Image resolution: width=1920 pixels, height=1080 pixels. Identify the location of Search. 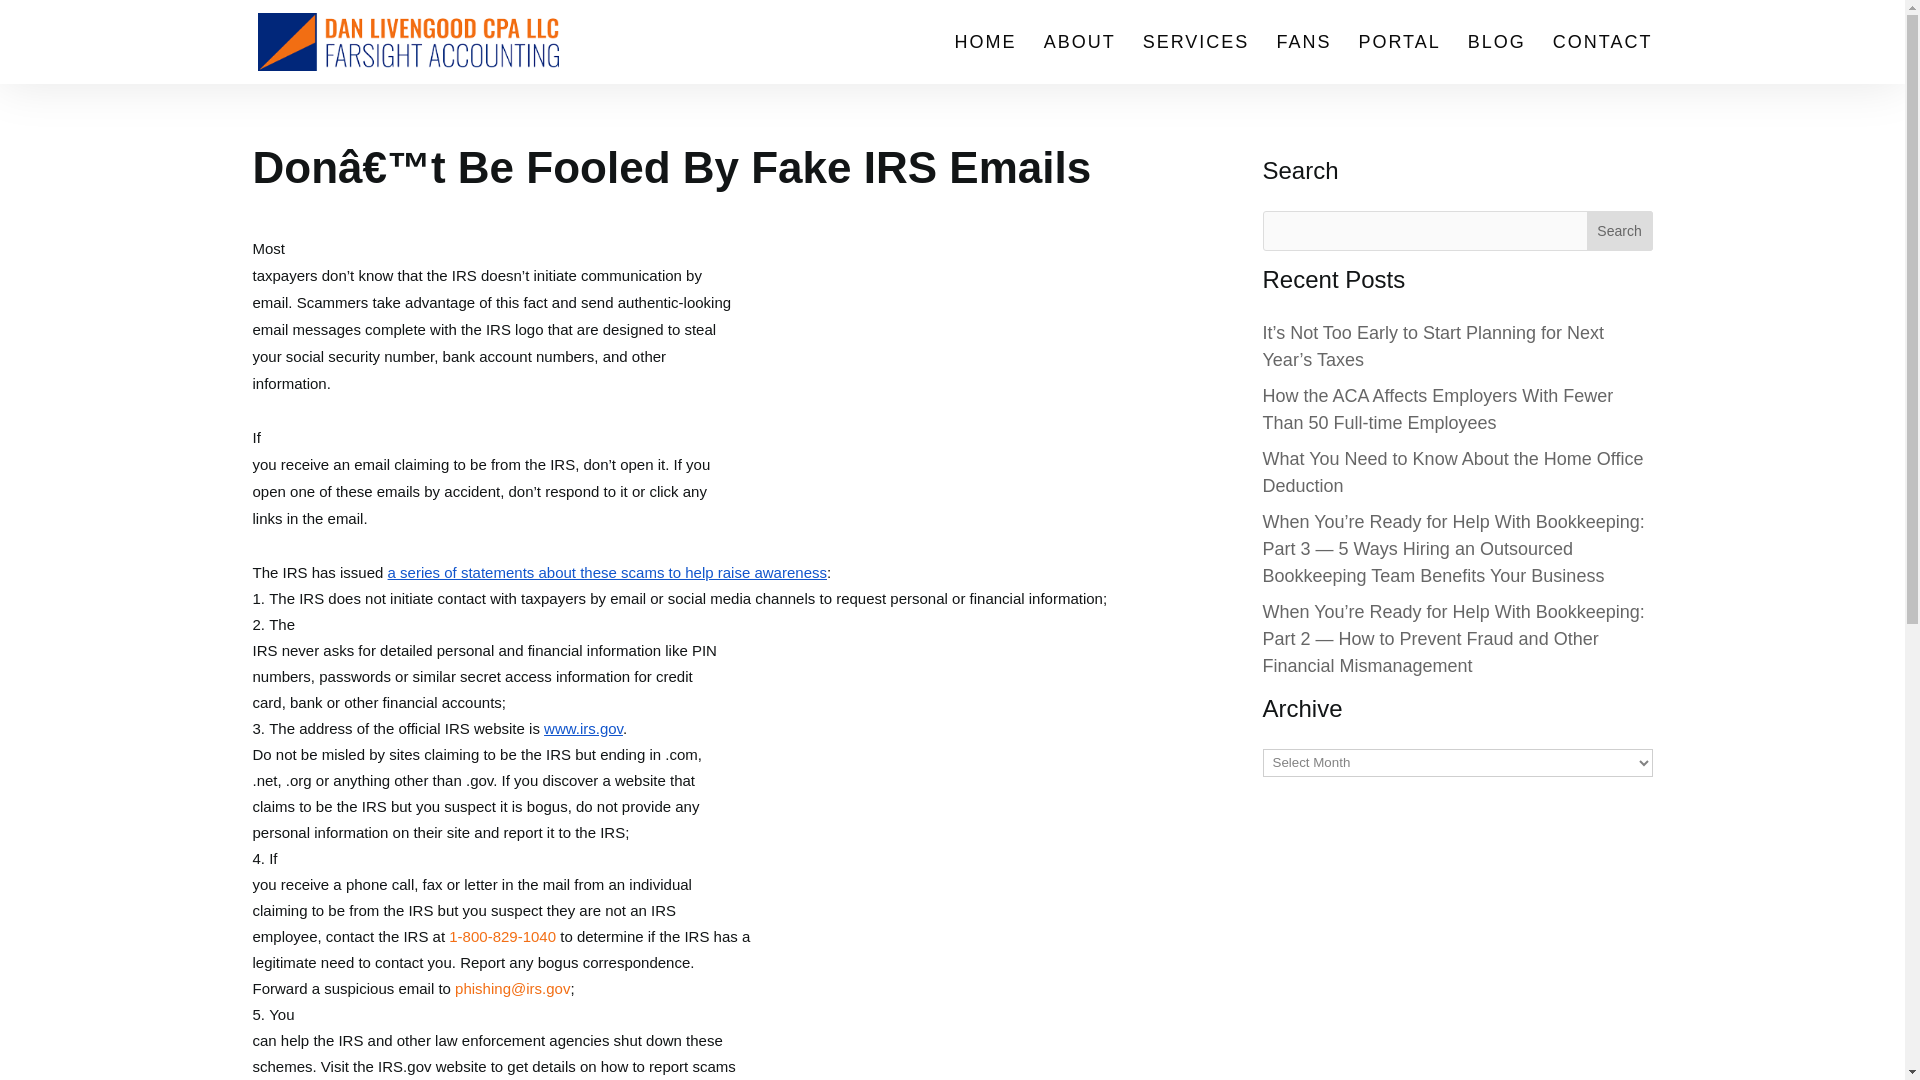
(1620, 230).